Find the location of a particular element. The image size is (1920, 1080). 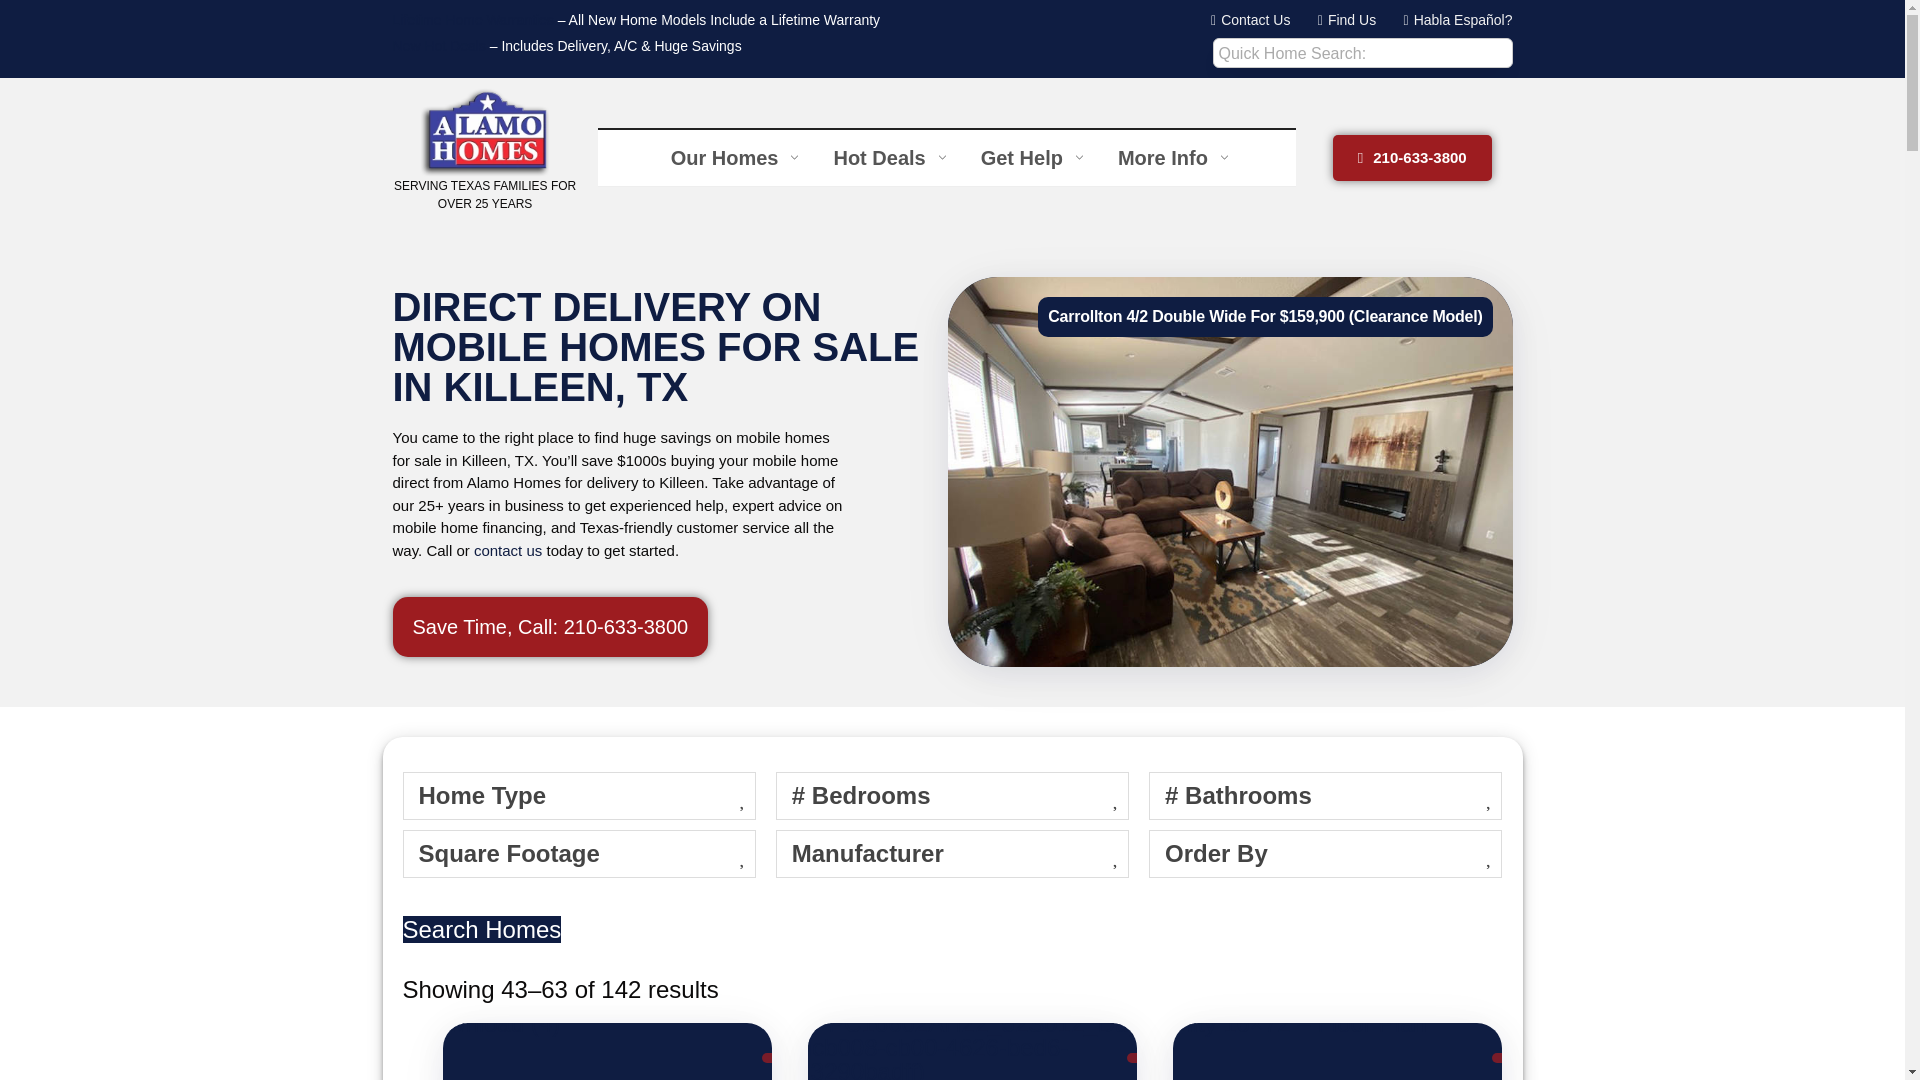

Save Time, Call: 210-633-3800 is located at coordinates (886, 157).